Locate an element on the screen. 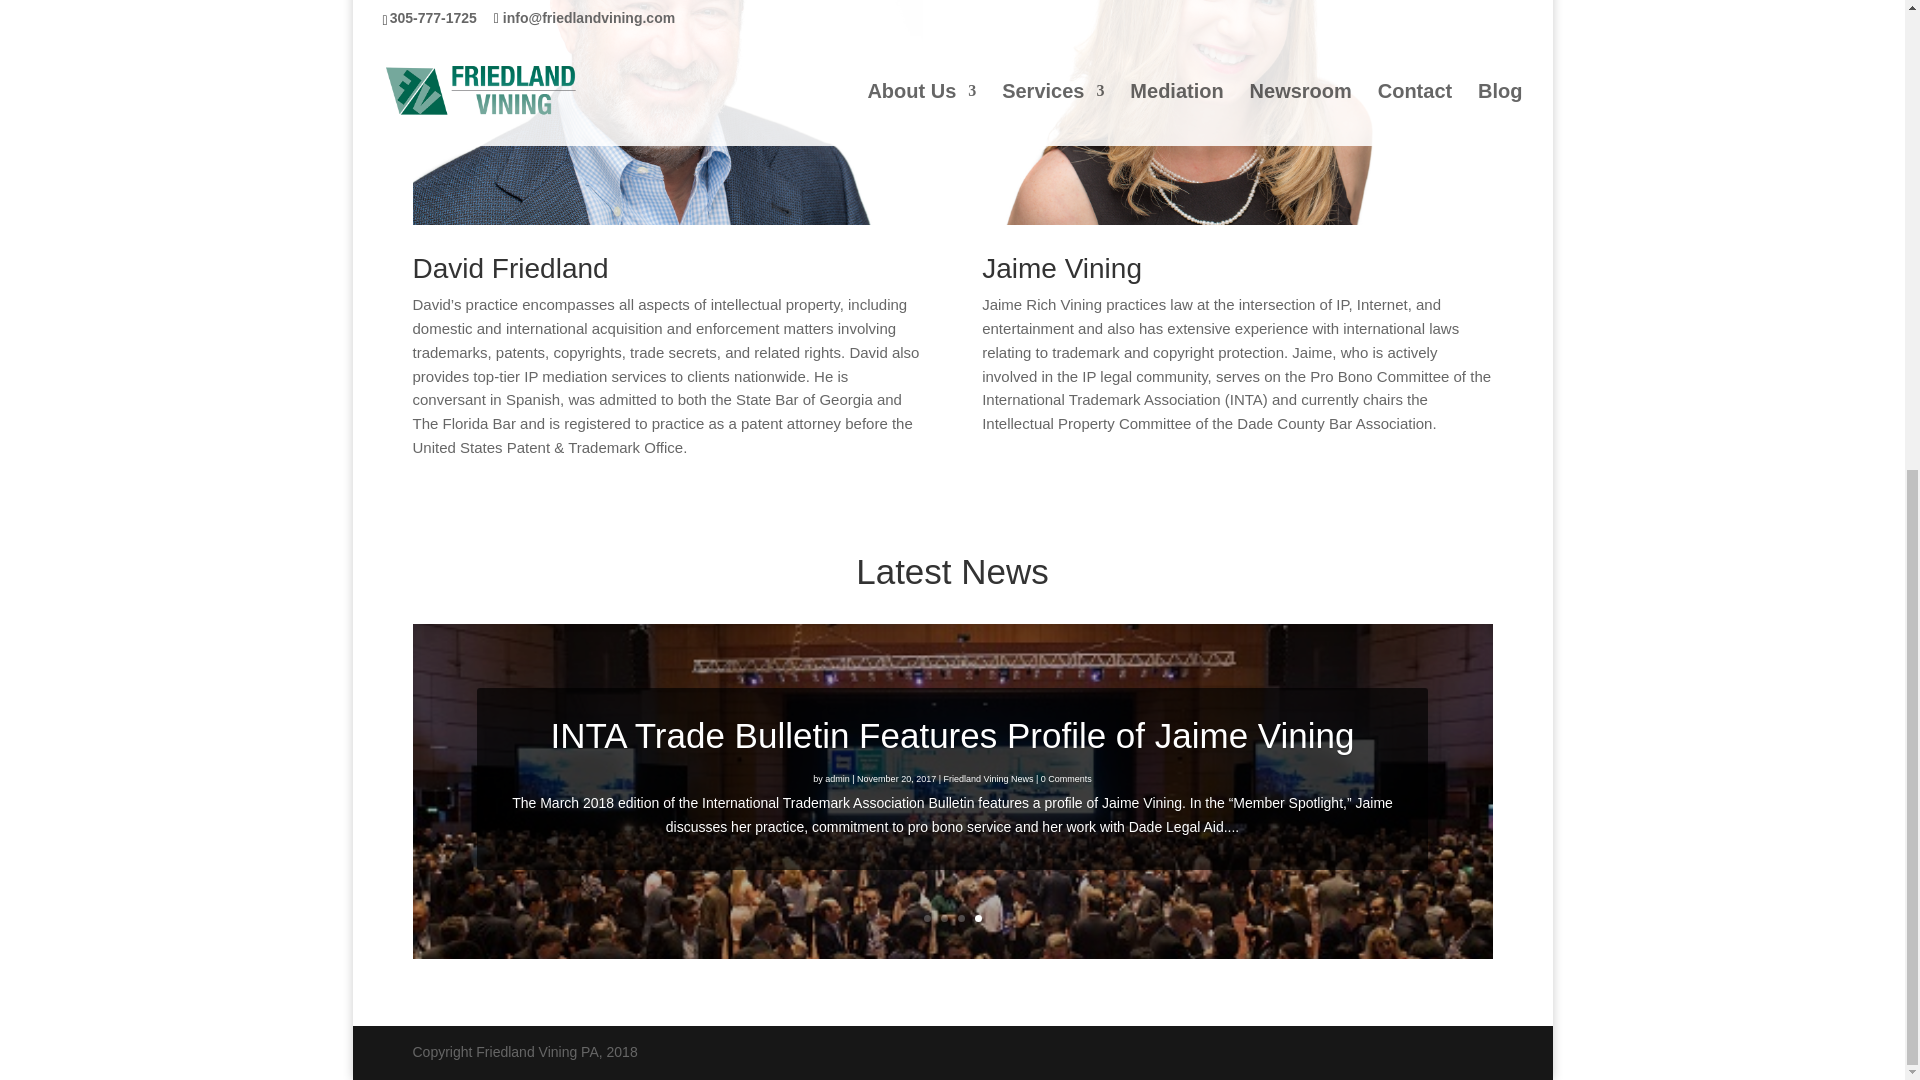  INTA Trade Bulletin Features Profile of Jaime Vining is located at coordinates (951, 742).